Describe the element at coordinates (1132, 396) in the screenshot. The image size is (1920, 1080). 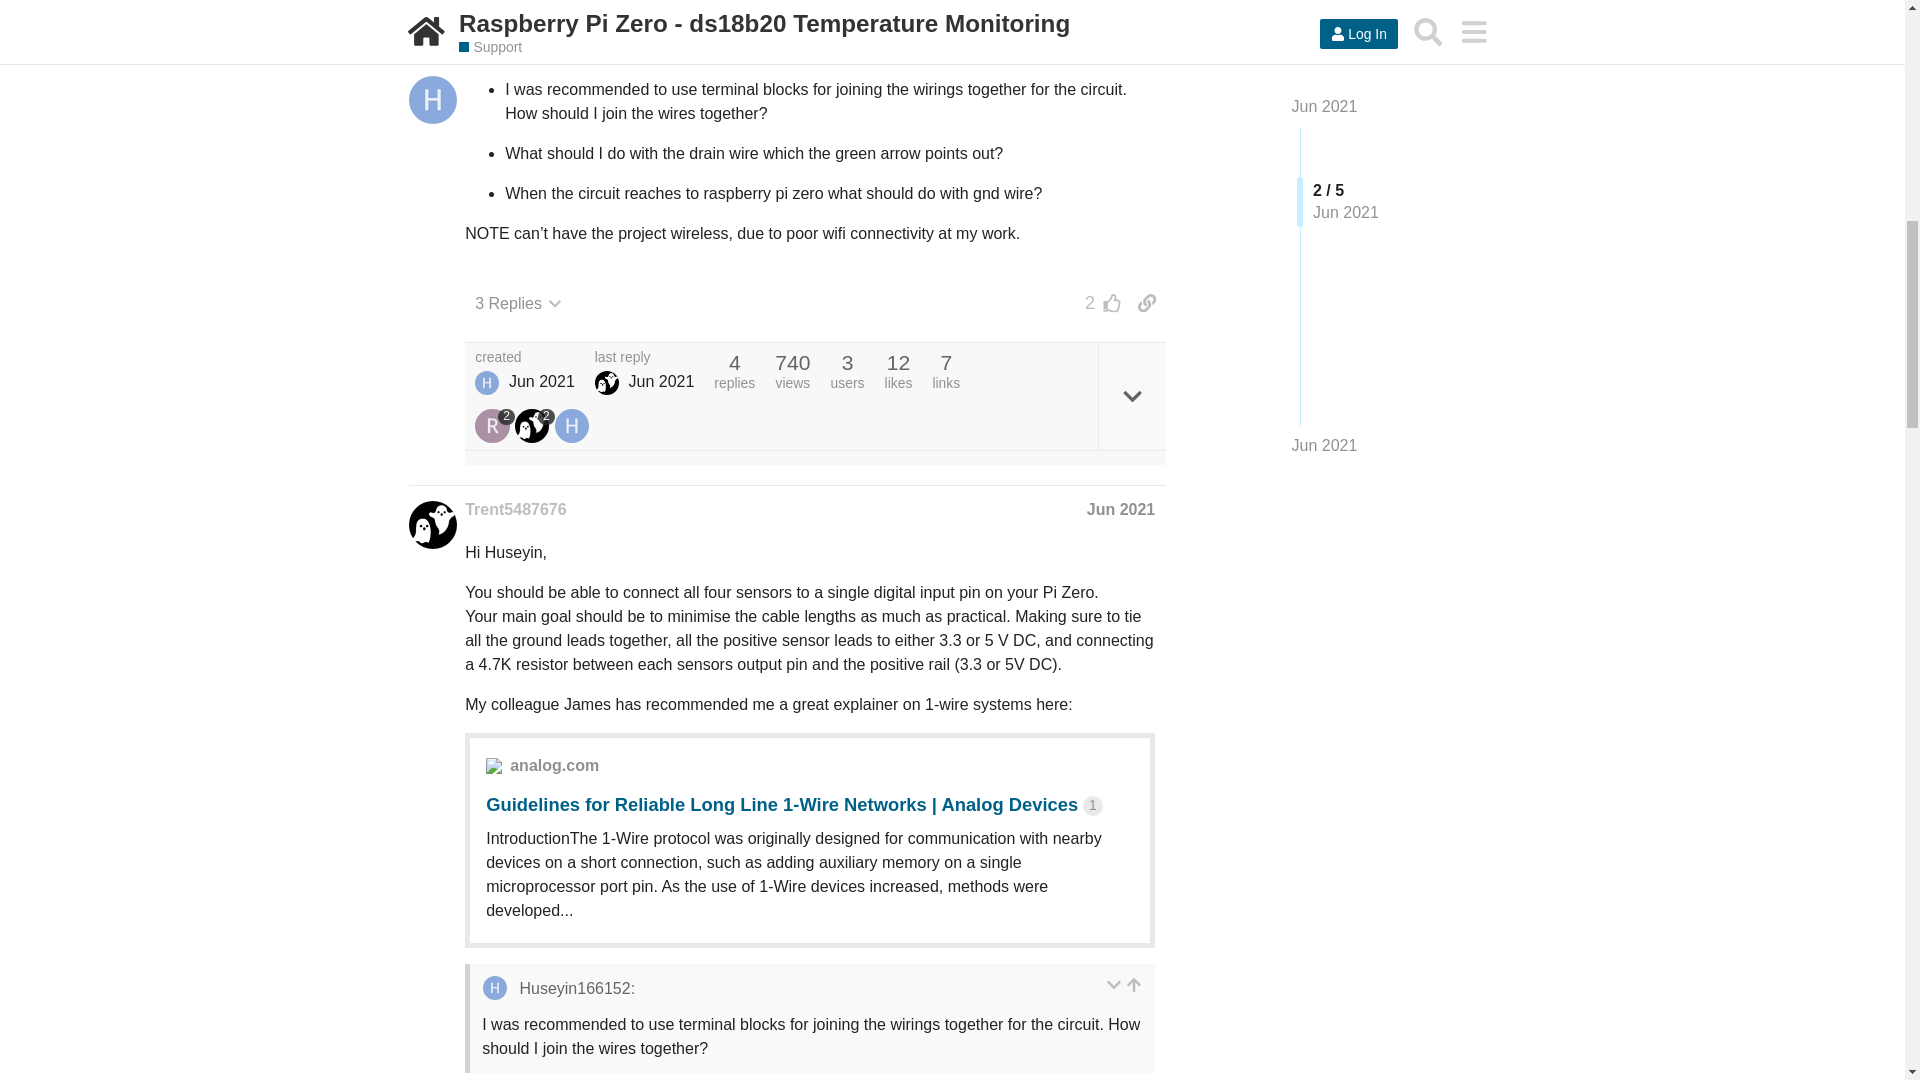
I see `expand topic details` at that location.